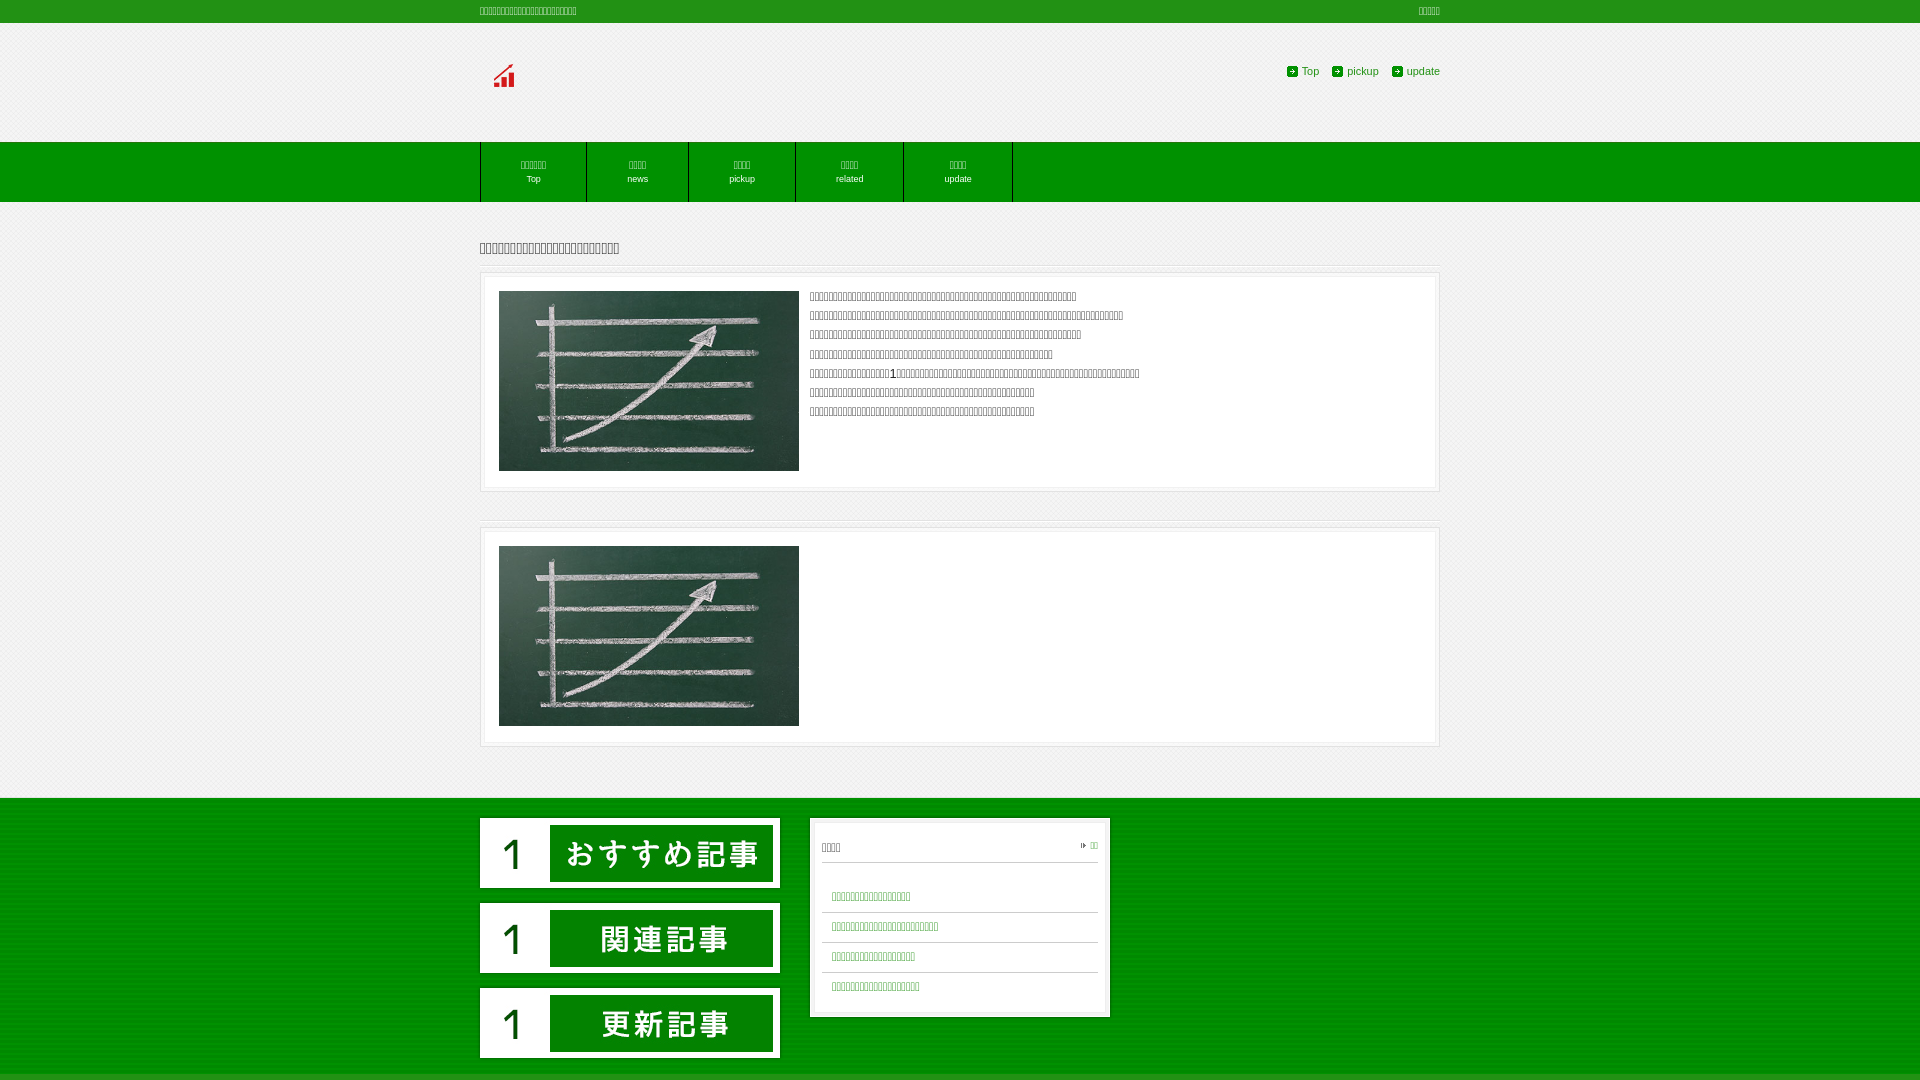 Image resolution: width=1920 pixels, height=1080 pixels. Describe the element at coordinates (1304, 71) in the screenshot. I see `Top` at that location.